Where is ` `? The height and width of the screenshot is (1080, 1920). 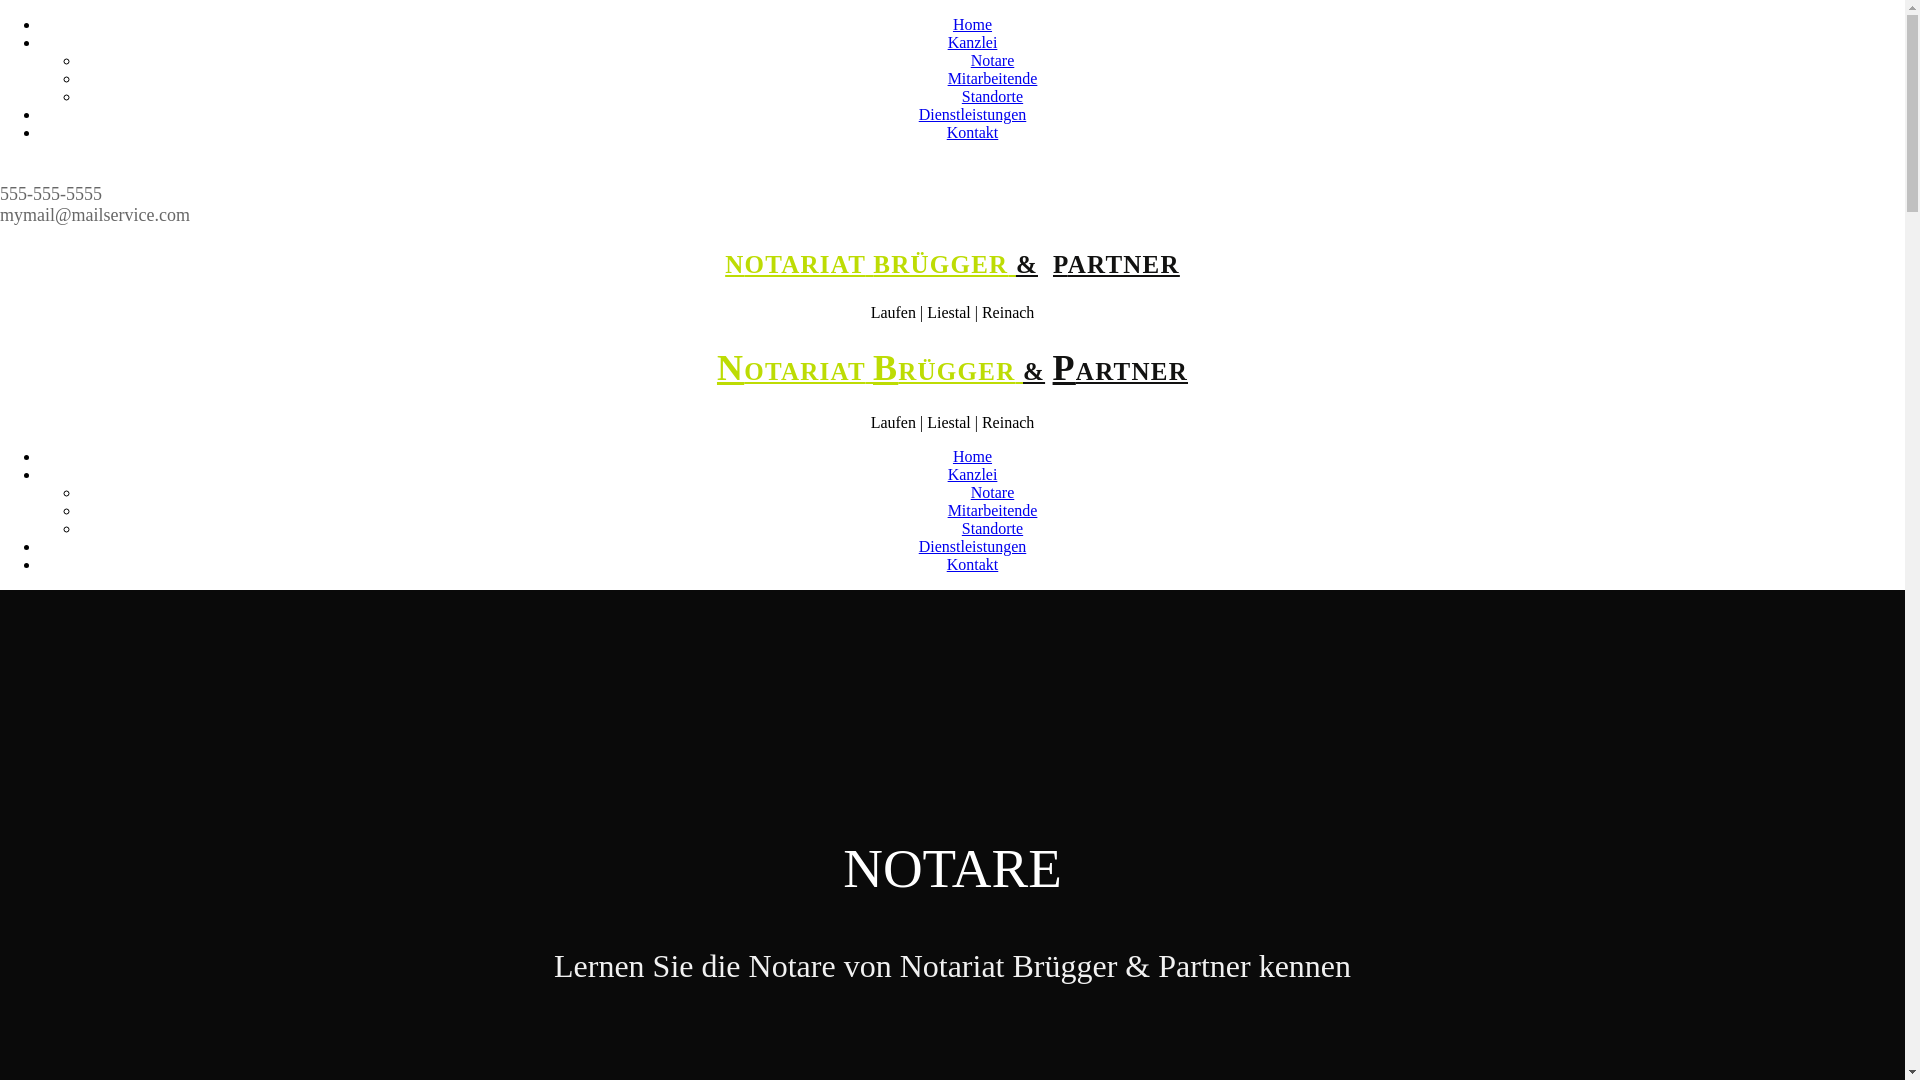   is located at coordinates (870, 371).